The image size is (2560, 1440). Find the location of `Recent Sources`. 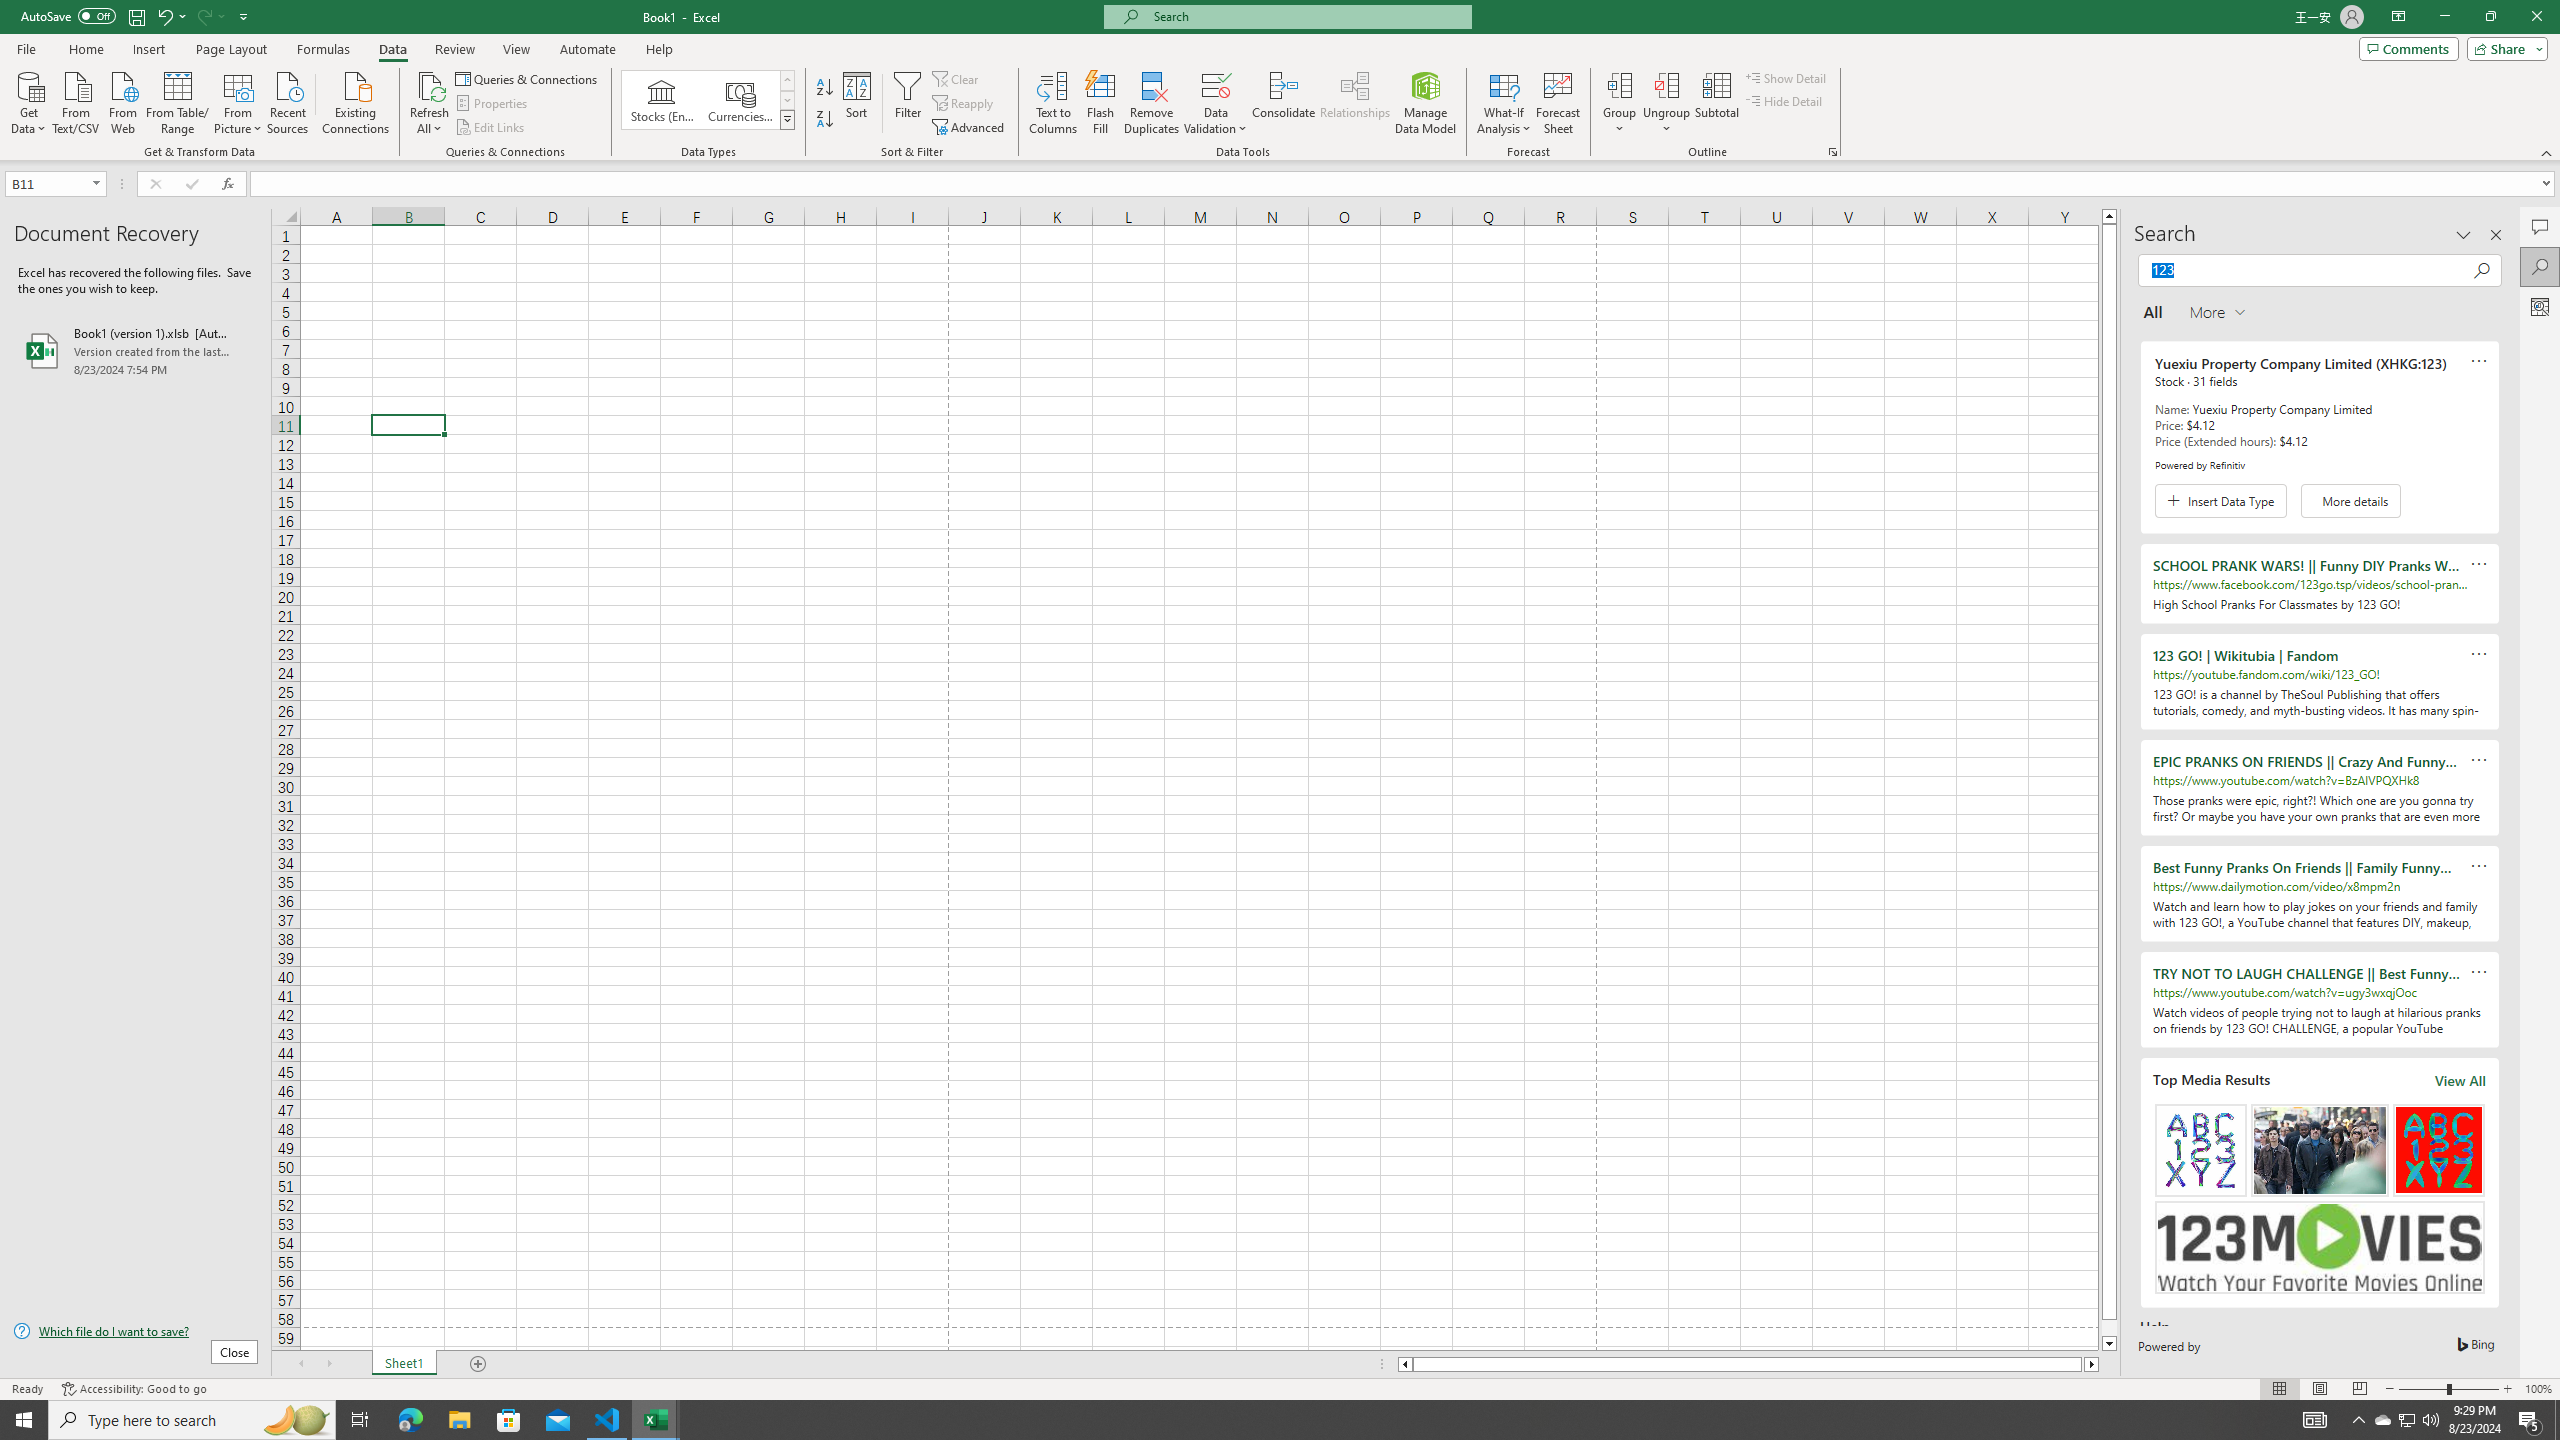

Recent Sources is located at coordinates (288, 101).